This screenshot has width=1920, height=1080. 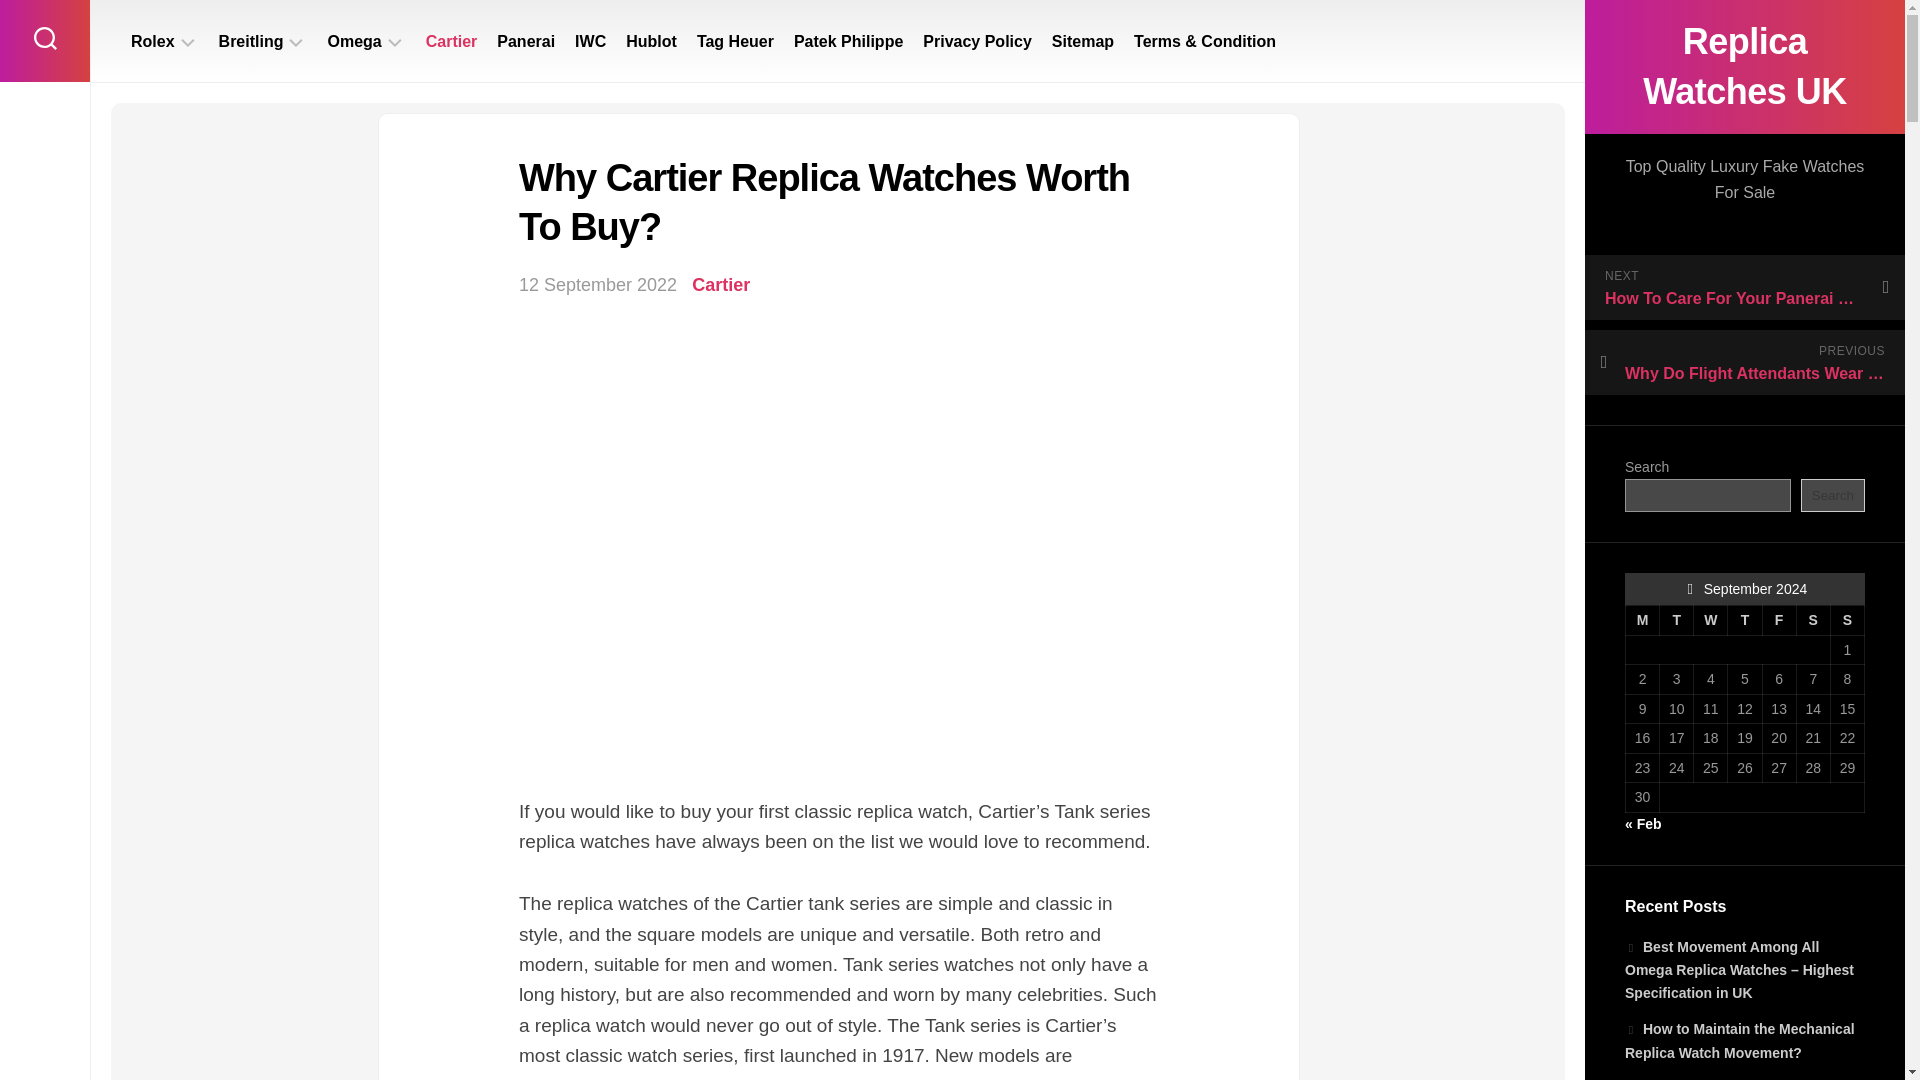 What do you see at coordinates (1676, 620) in the screenshot?
I see `Tuesday` at bounding box center [1676, 620].